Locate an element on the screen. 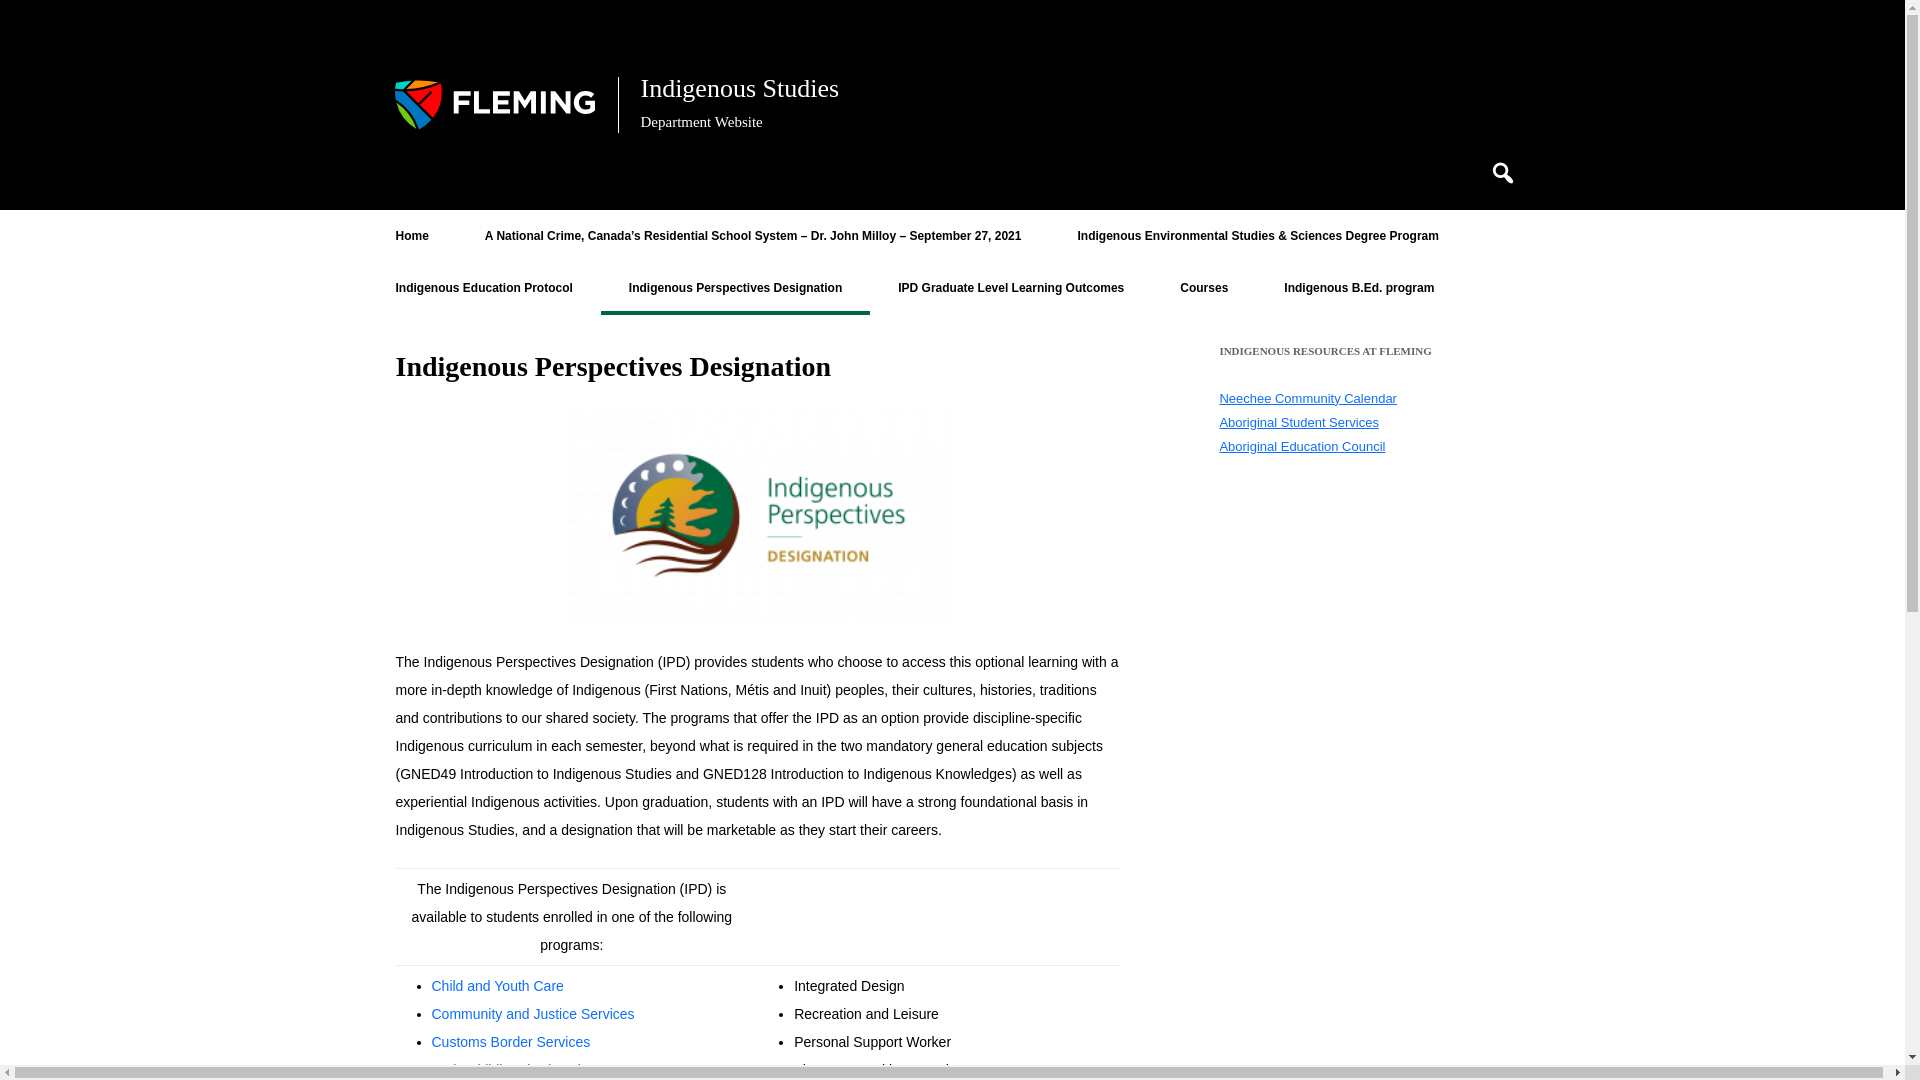 Image resolution: width=1920 pixels, height=1080 pixels. Indigenous Perspectives Designation is located at coordinates (734, 288).